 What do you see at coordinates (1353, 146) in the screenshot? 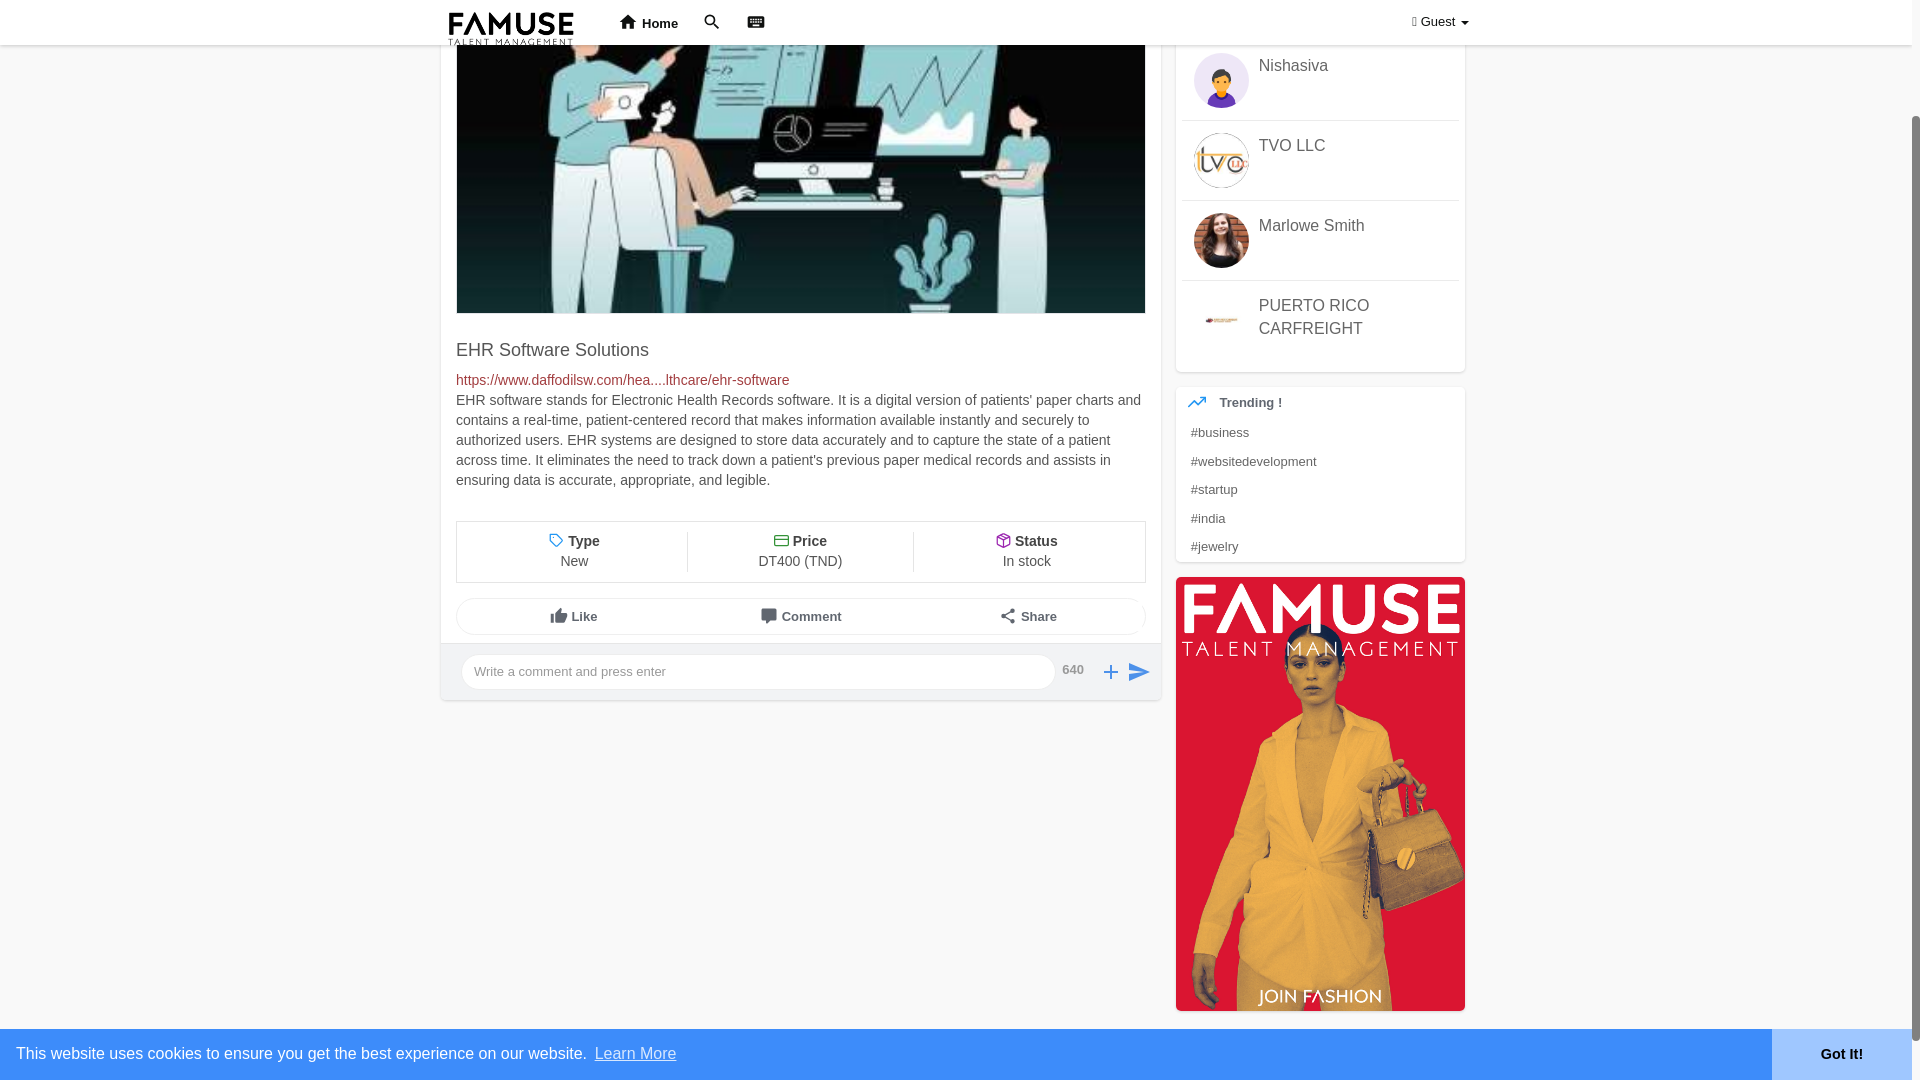
I see `TVO LLC` at bounding box center [1353, 146].